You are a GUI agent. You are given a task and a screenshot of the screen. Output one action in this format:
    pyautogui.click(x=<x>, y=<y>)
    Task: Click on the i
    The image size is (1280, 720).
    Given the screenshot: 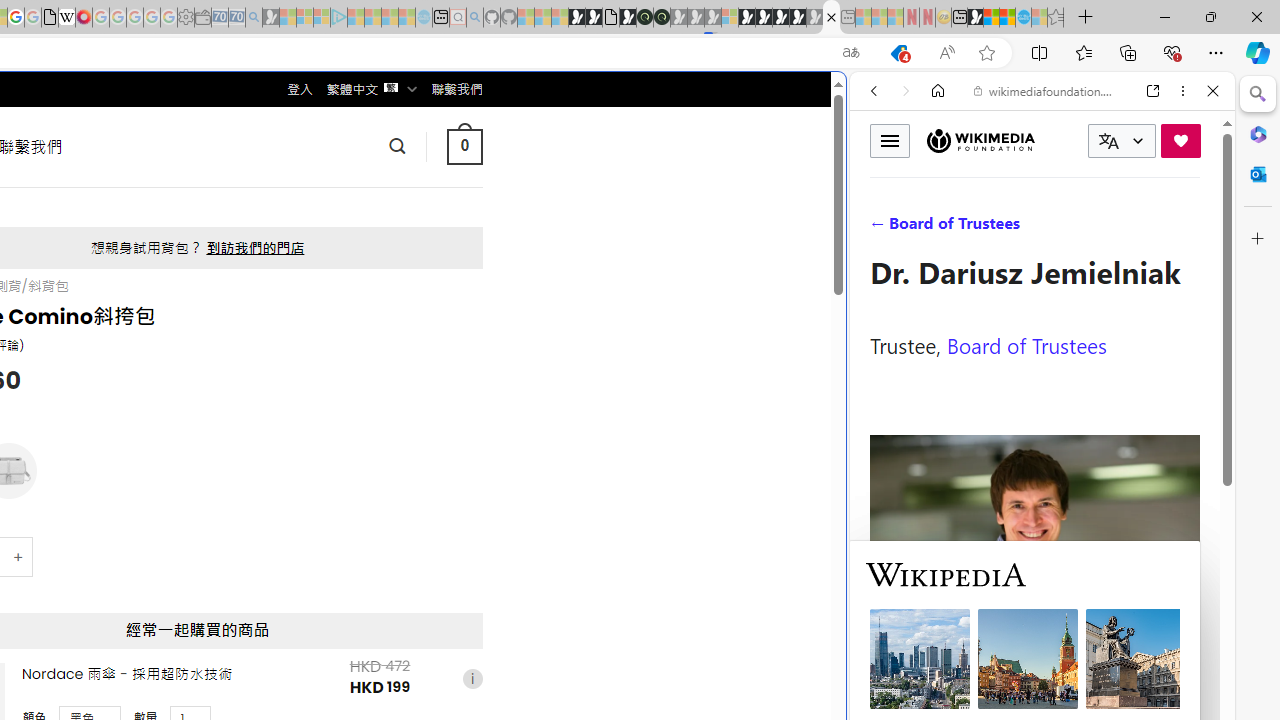 What is the action you would take?
    pyautogui.click(x=472, y=678)
    